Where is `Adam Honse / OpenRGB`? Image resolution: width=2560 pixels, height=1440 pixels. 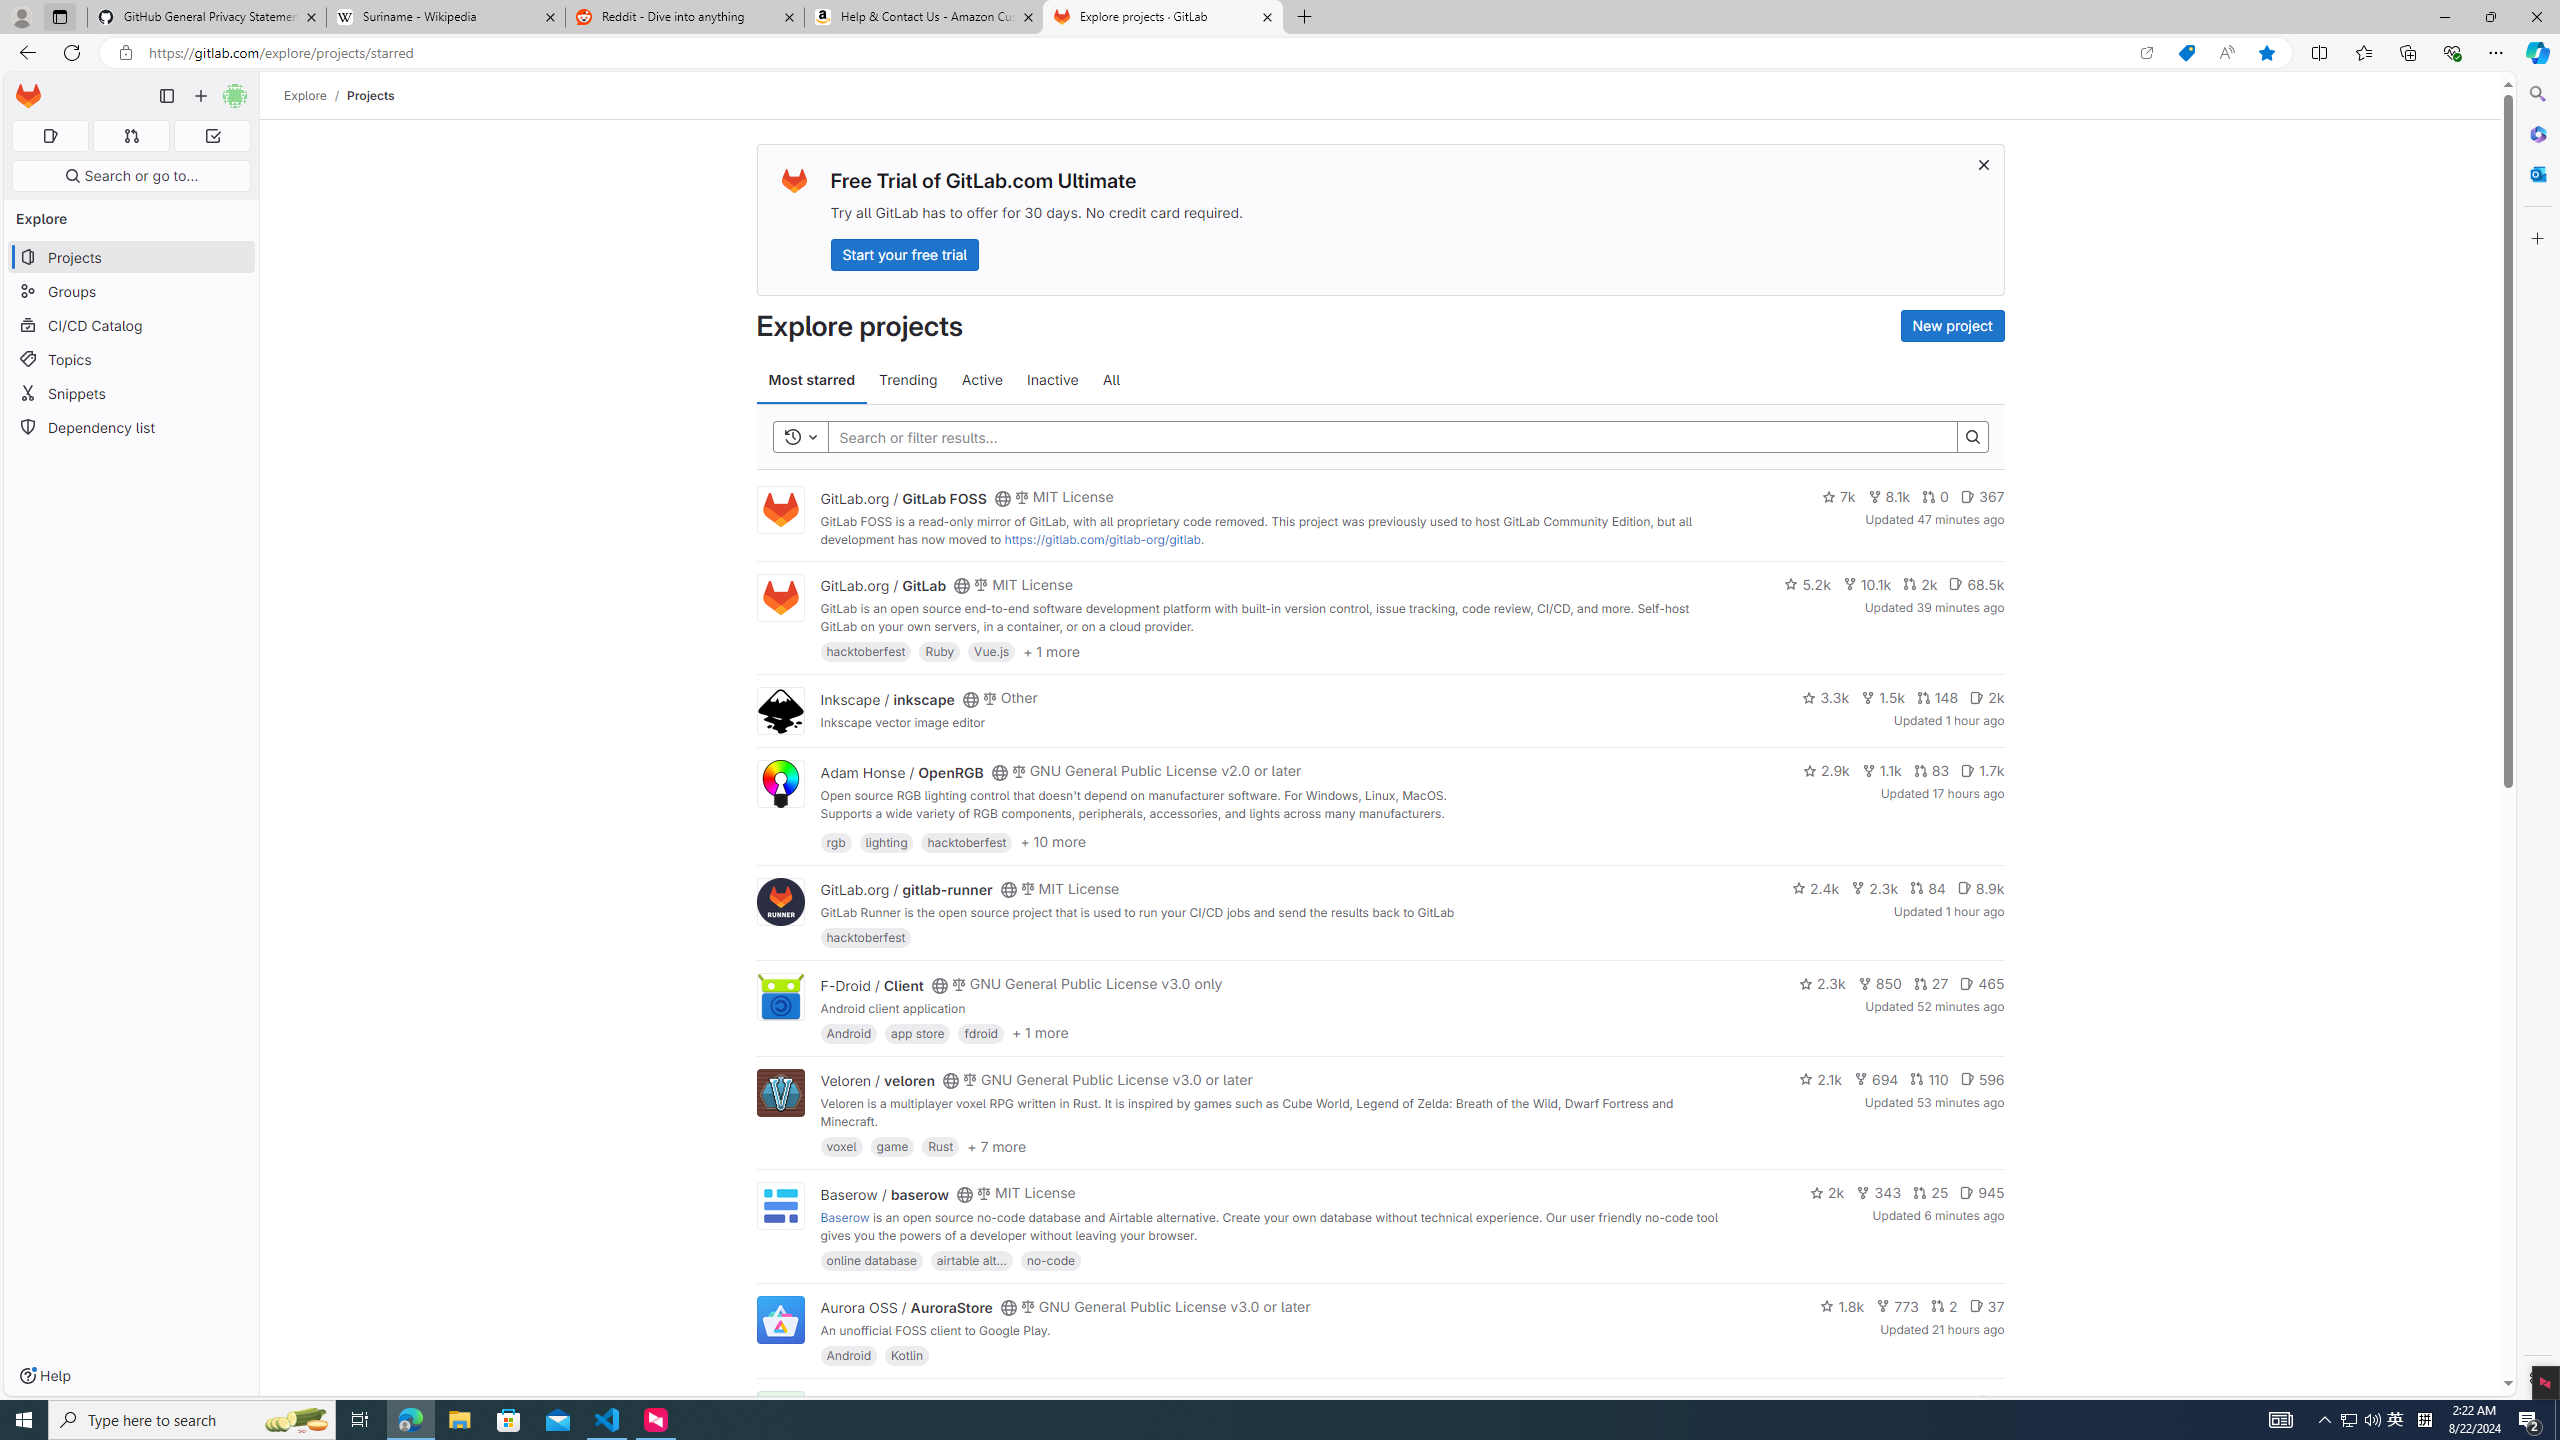 Adam Honse / OpenRGB is located at coordinates (901, 772).